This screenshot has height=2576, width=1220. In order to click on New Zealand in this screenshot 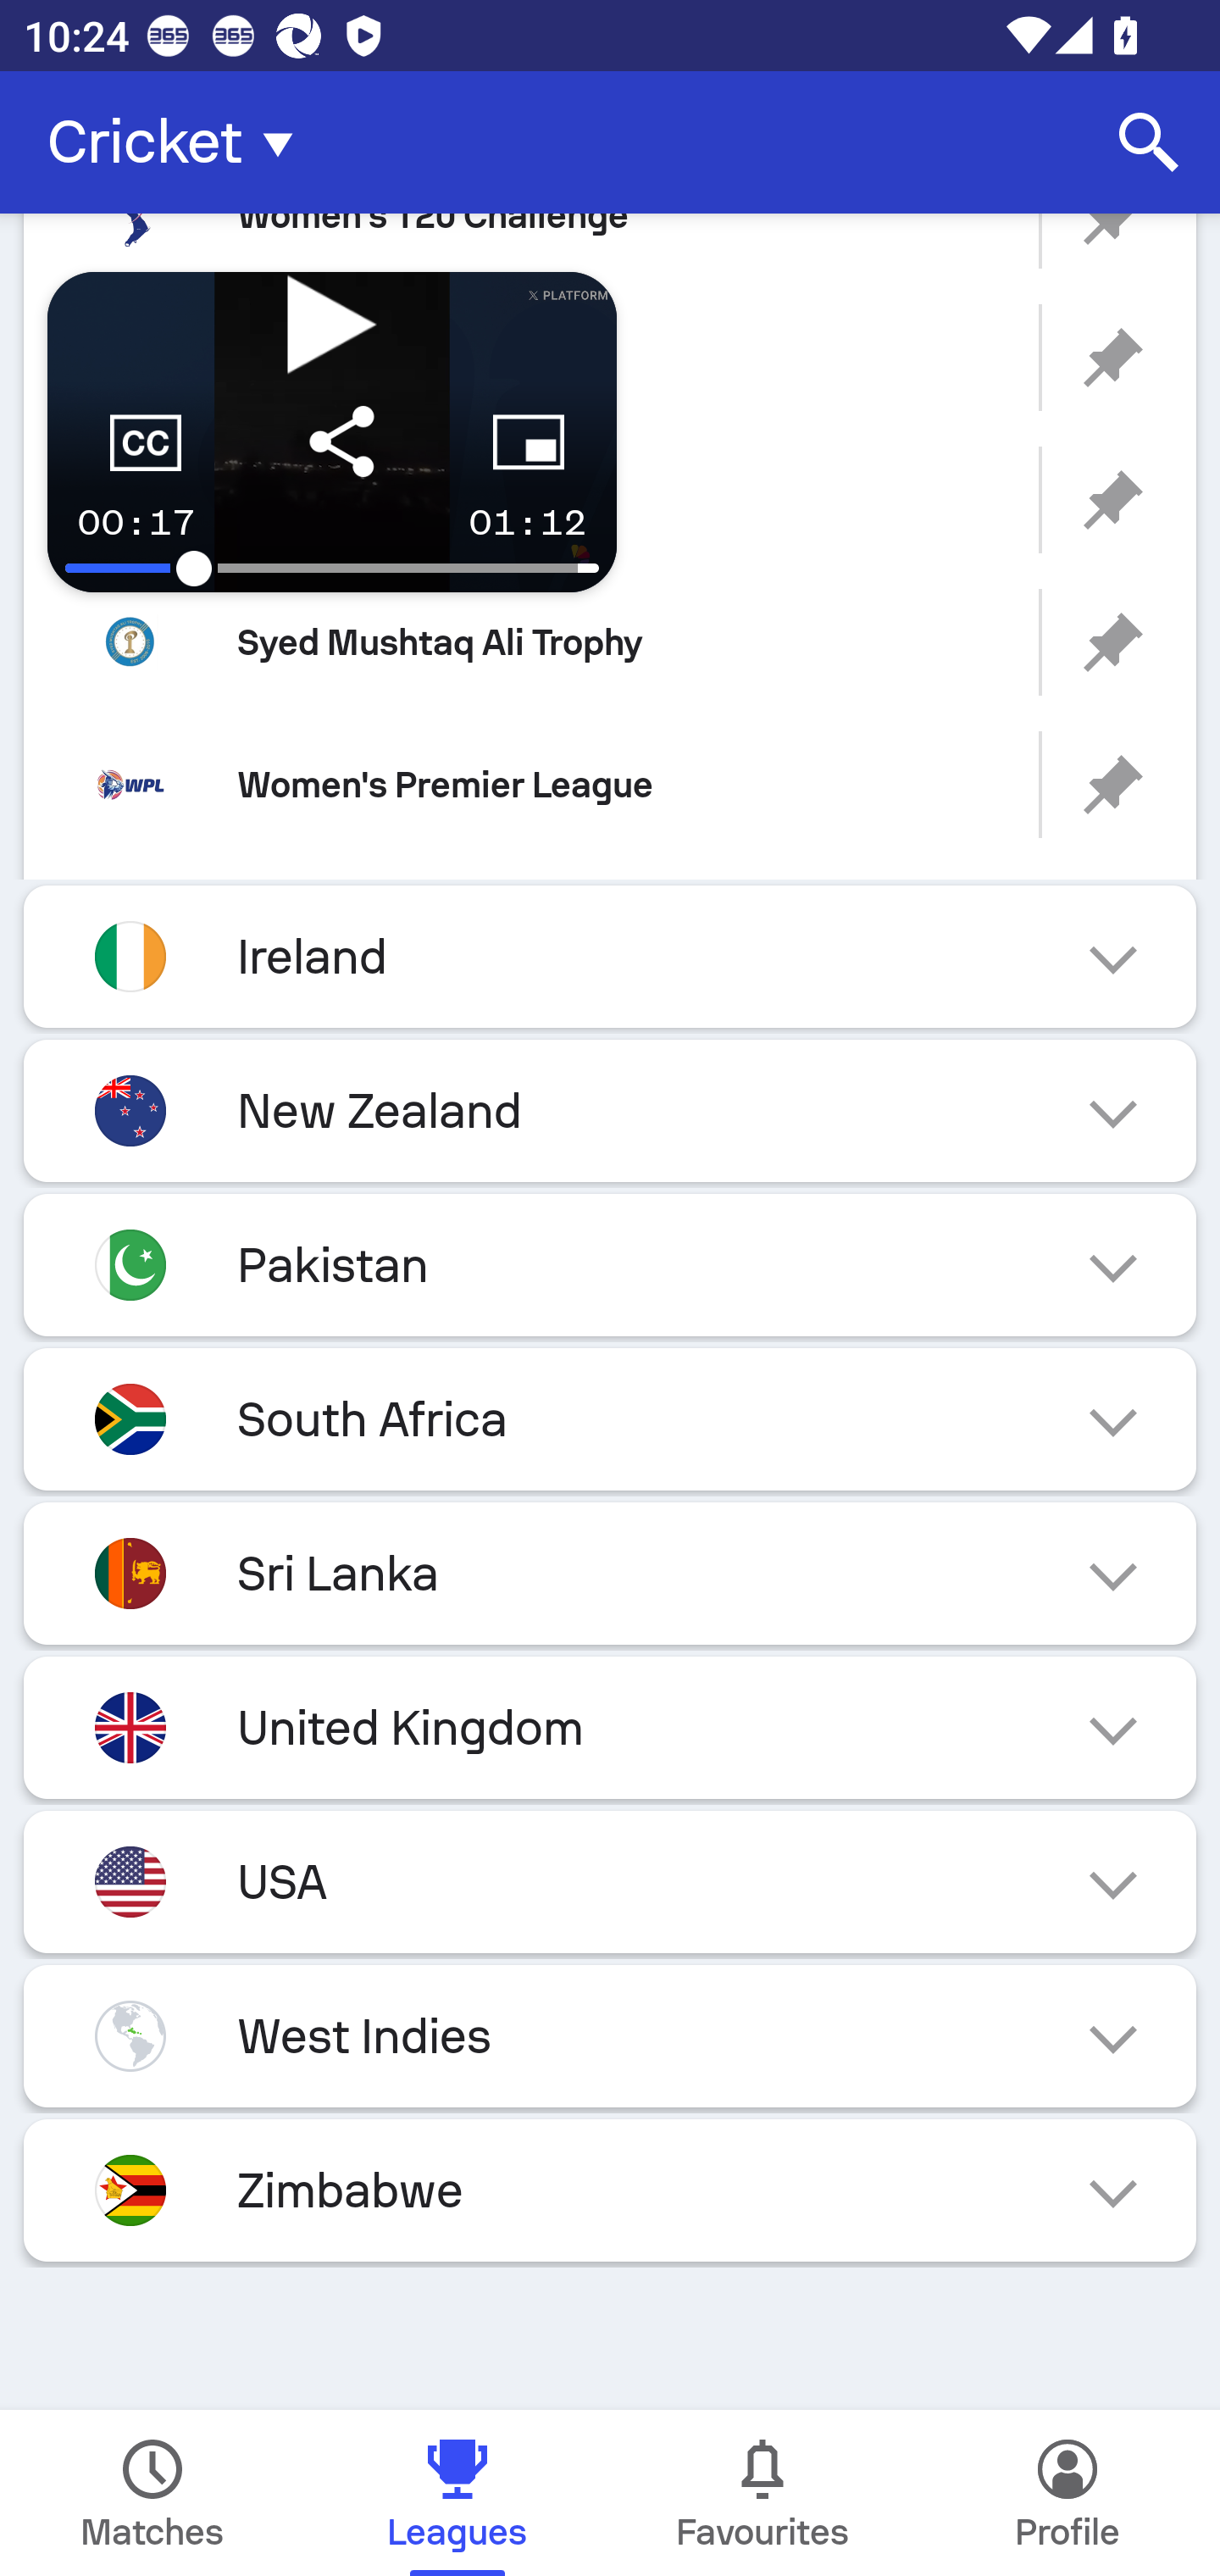, I will do `click(610, 1112)`.